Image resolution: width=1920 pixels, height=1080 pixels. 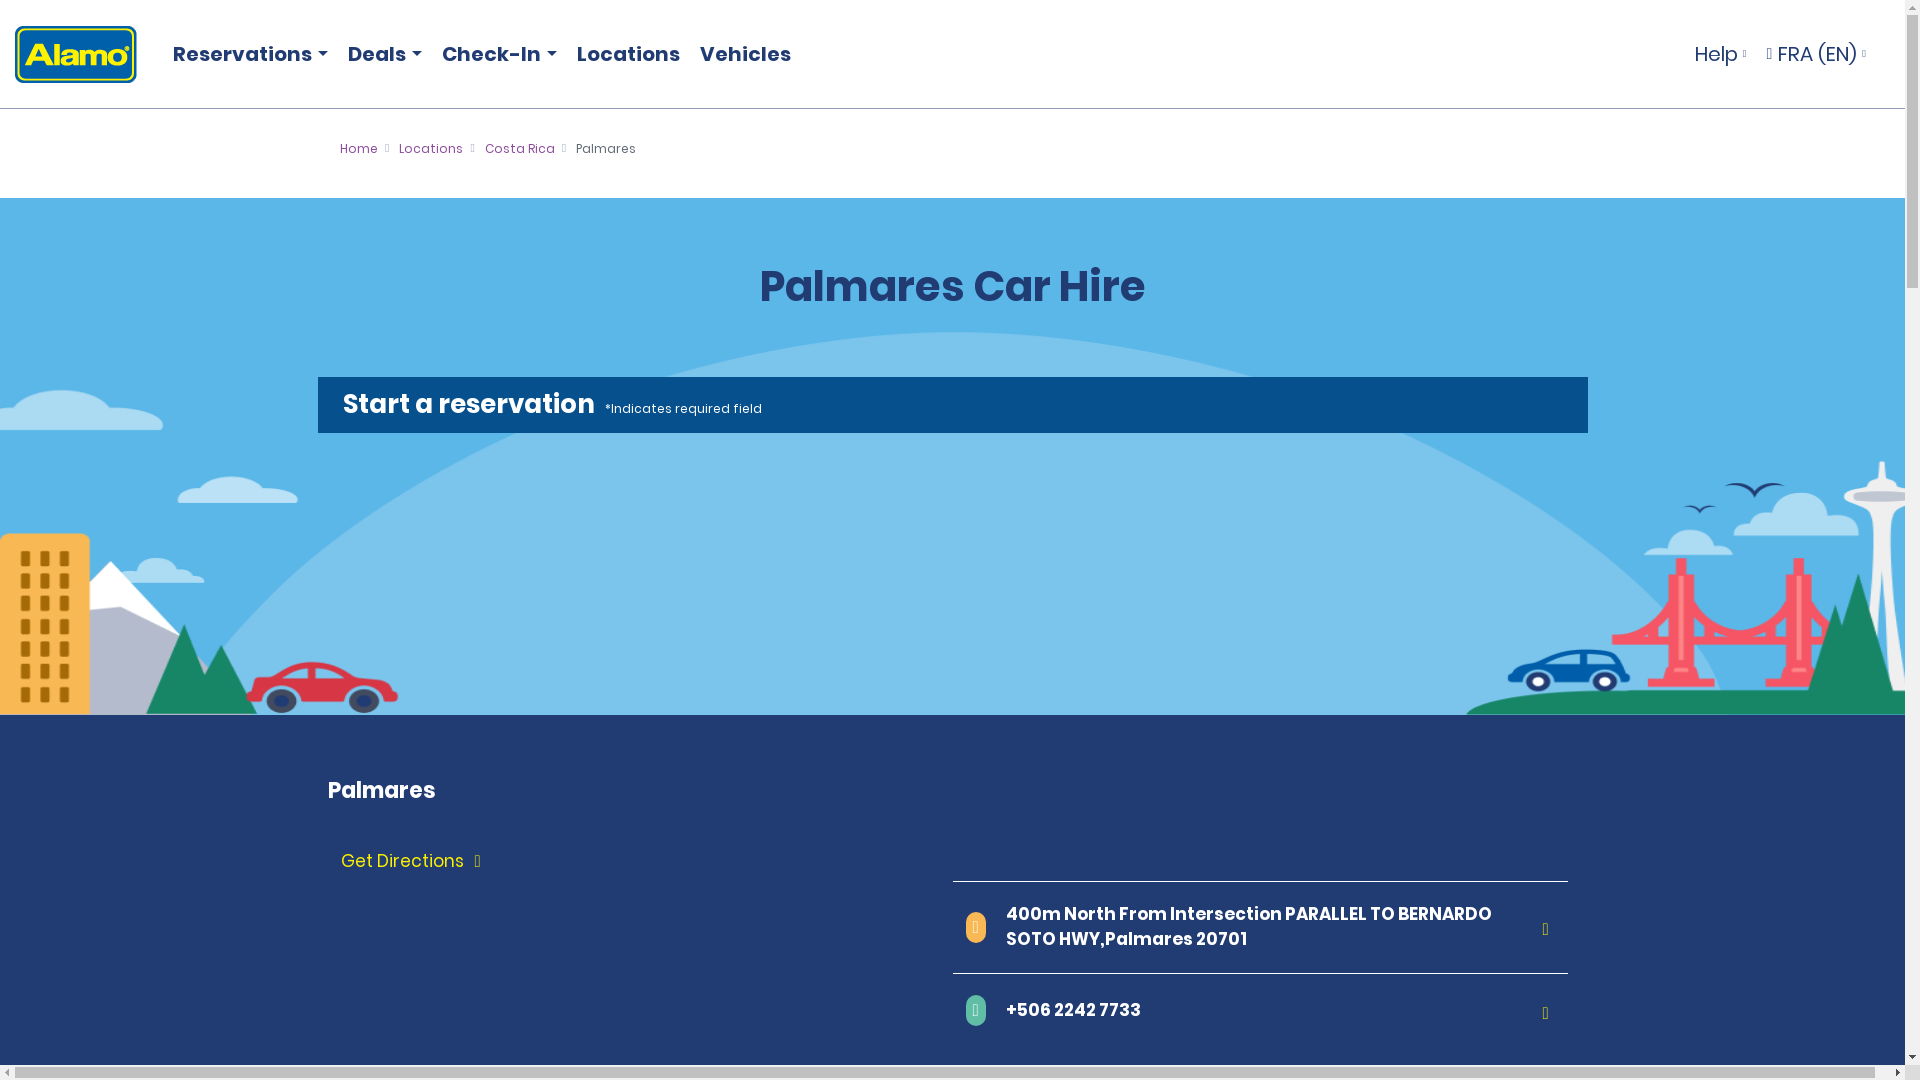 What do you see at coordinates (380, 54) in the screenshot?
I see `Deals` at bounding box center [380, 54].